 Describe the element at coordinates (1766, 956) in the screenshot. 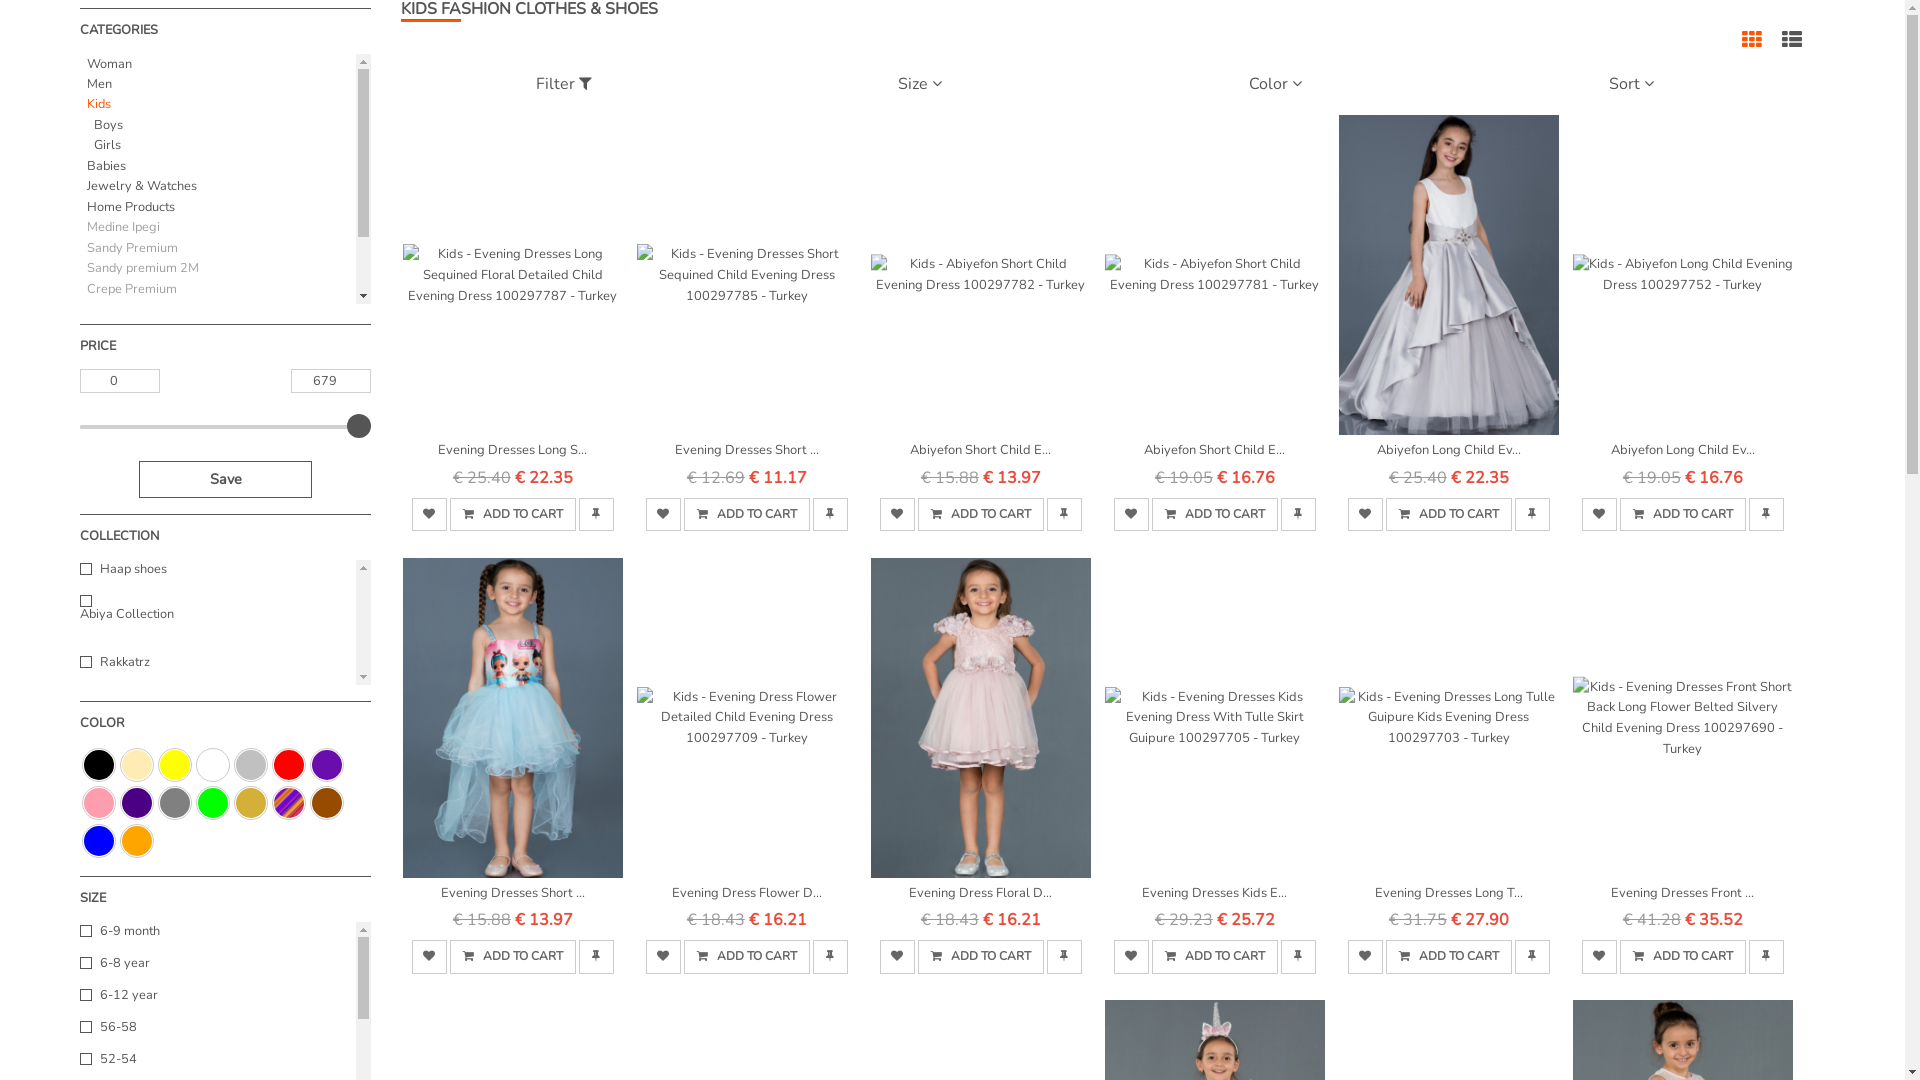

I see `Pin` at that location.